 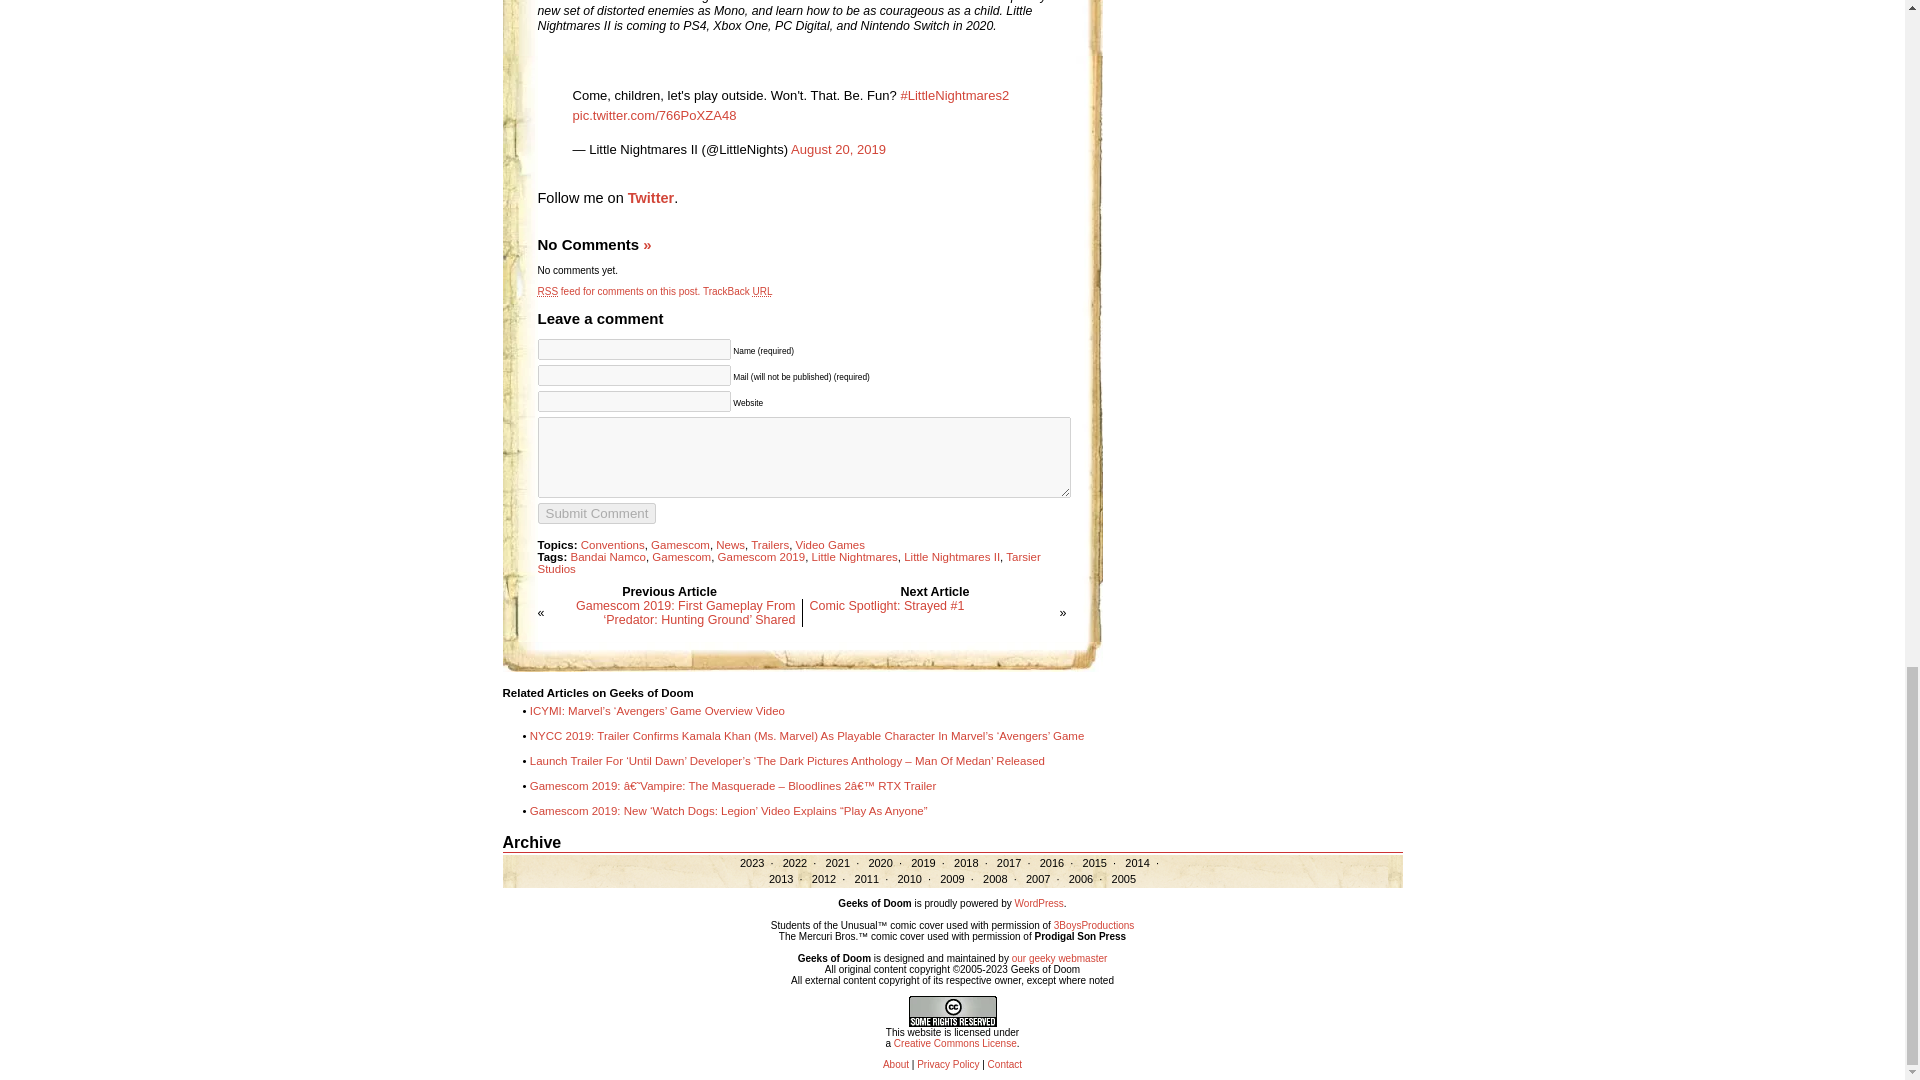 I want to click on Universal Resource Locator, so click(x=762, y=292).